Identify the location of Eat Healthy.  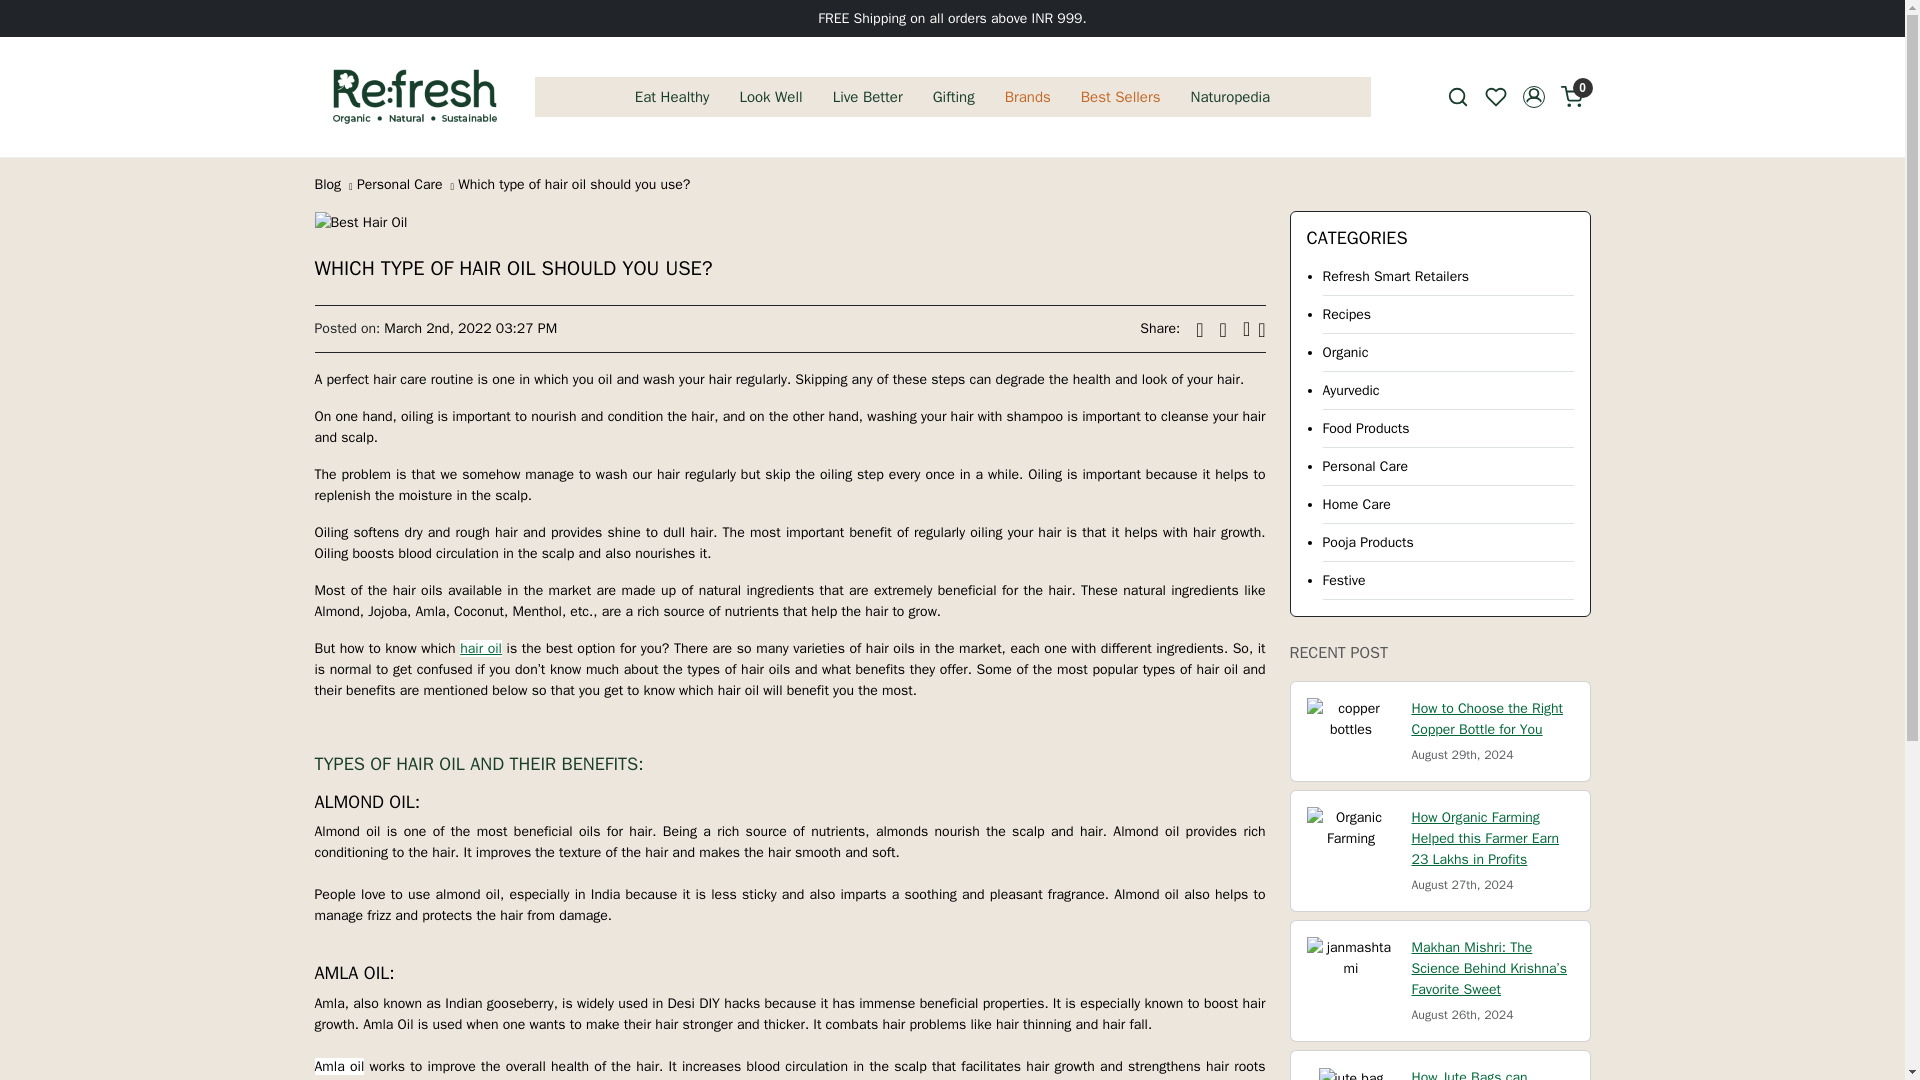
(672, 96).